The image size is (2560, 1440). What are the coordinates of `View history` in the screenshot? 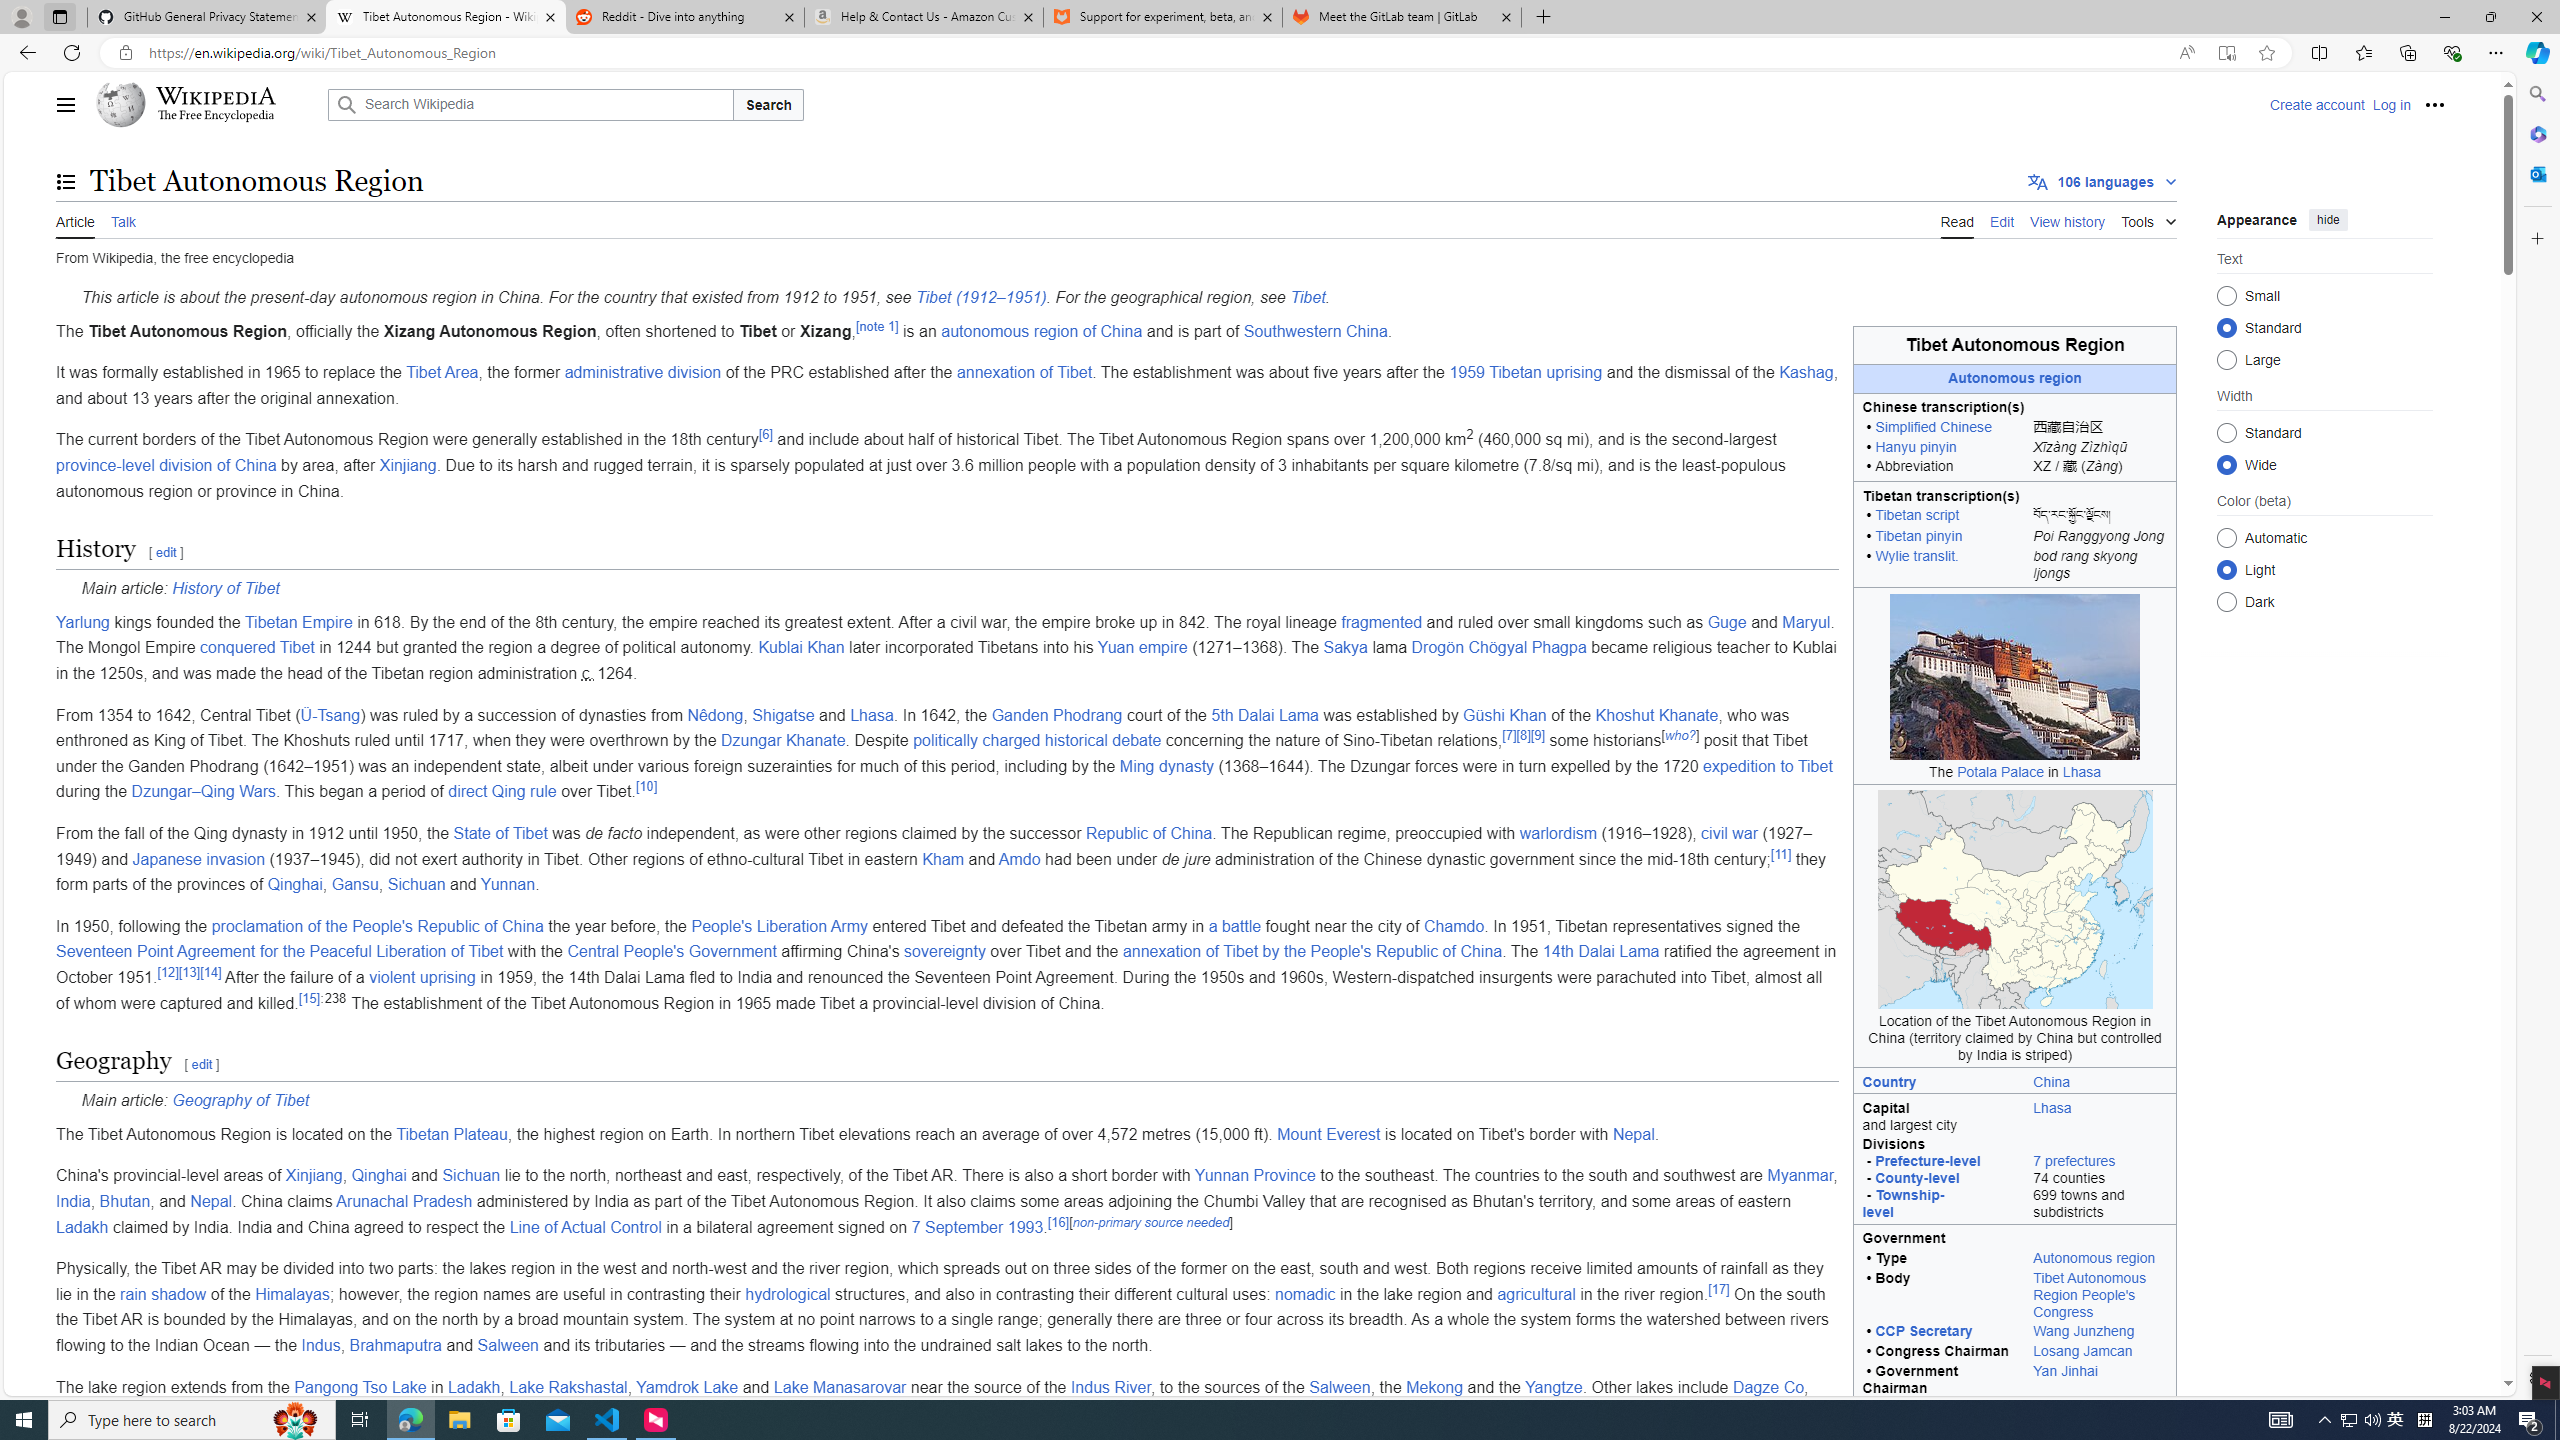 It's located at (2068, 220).